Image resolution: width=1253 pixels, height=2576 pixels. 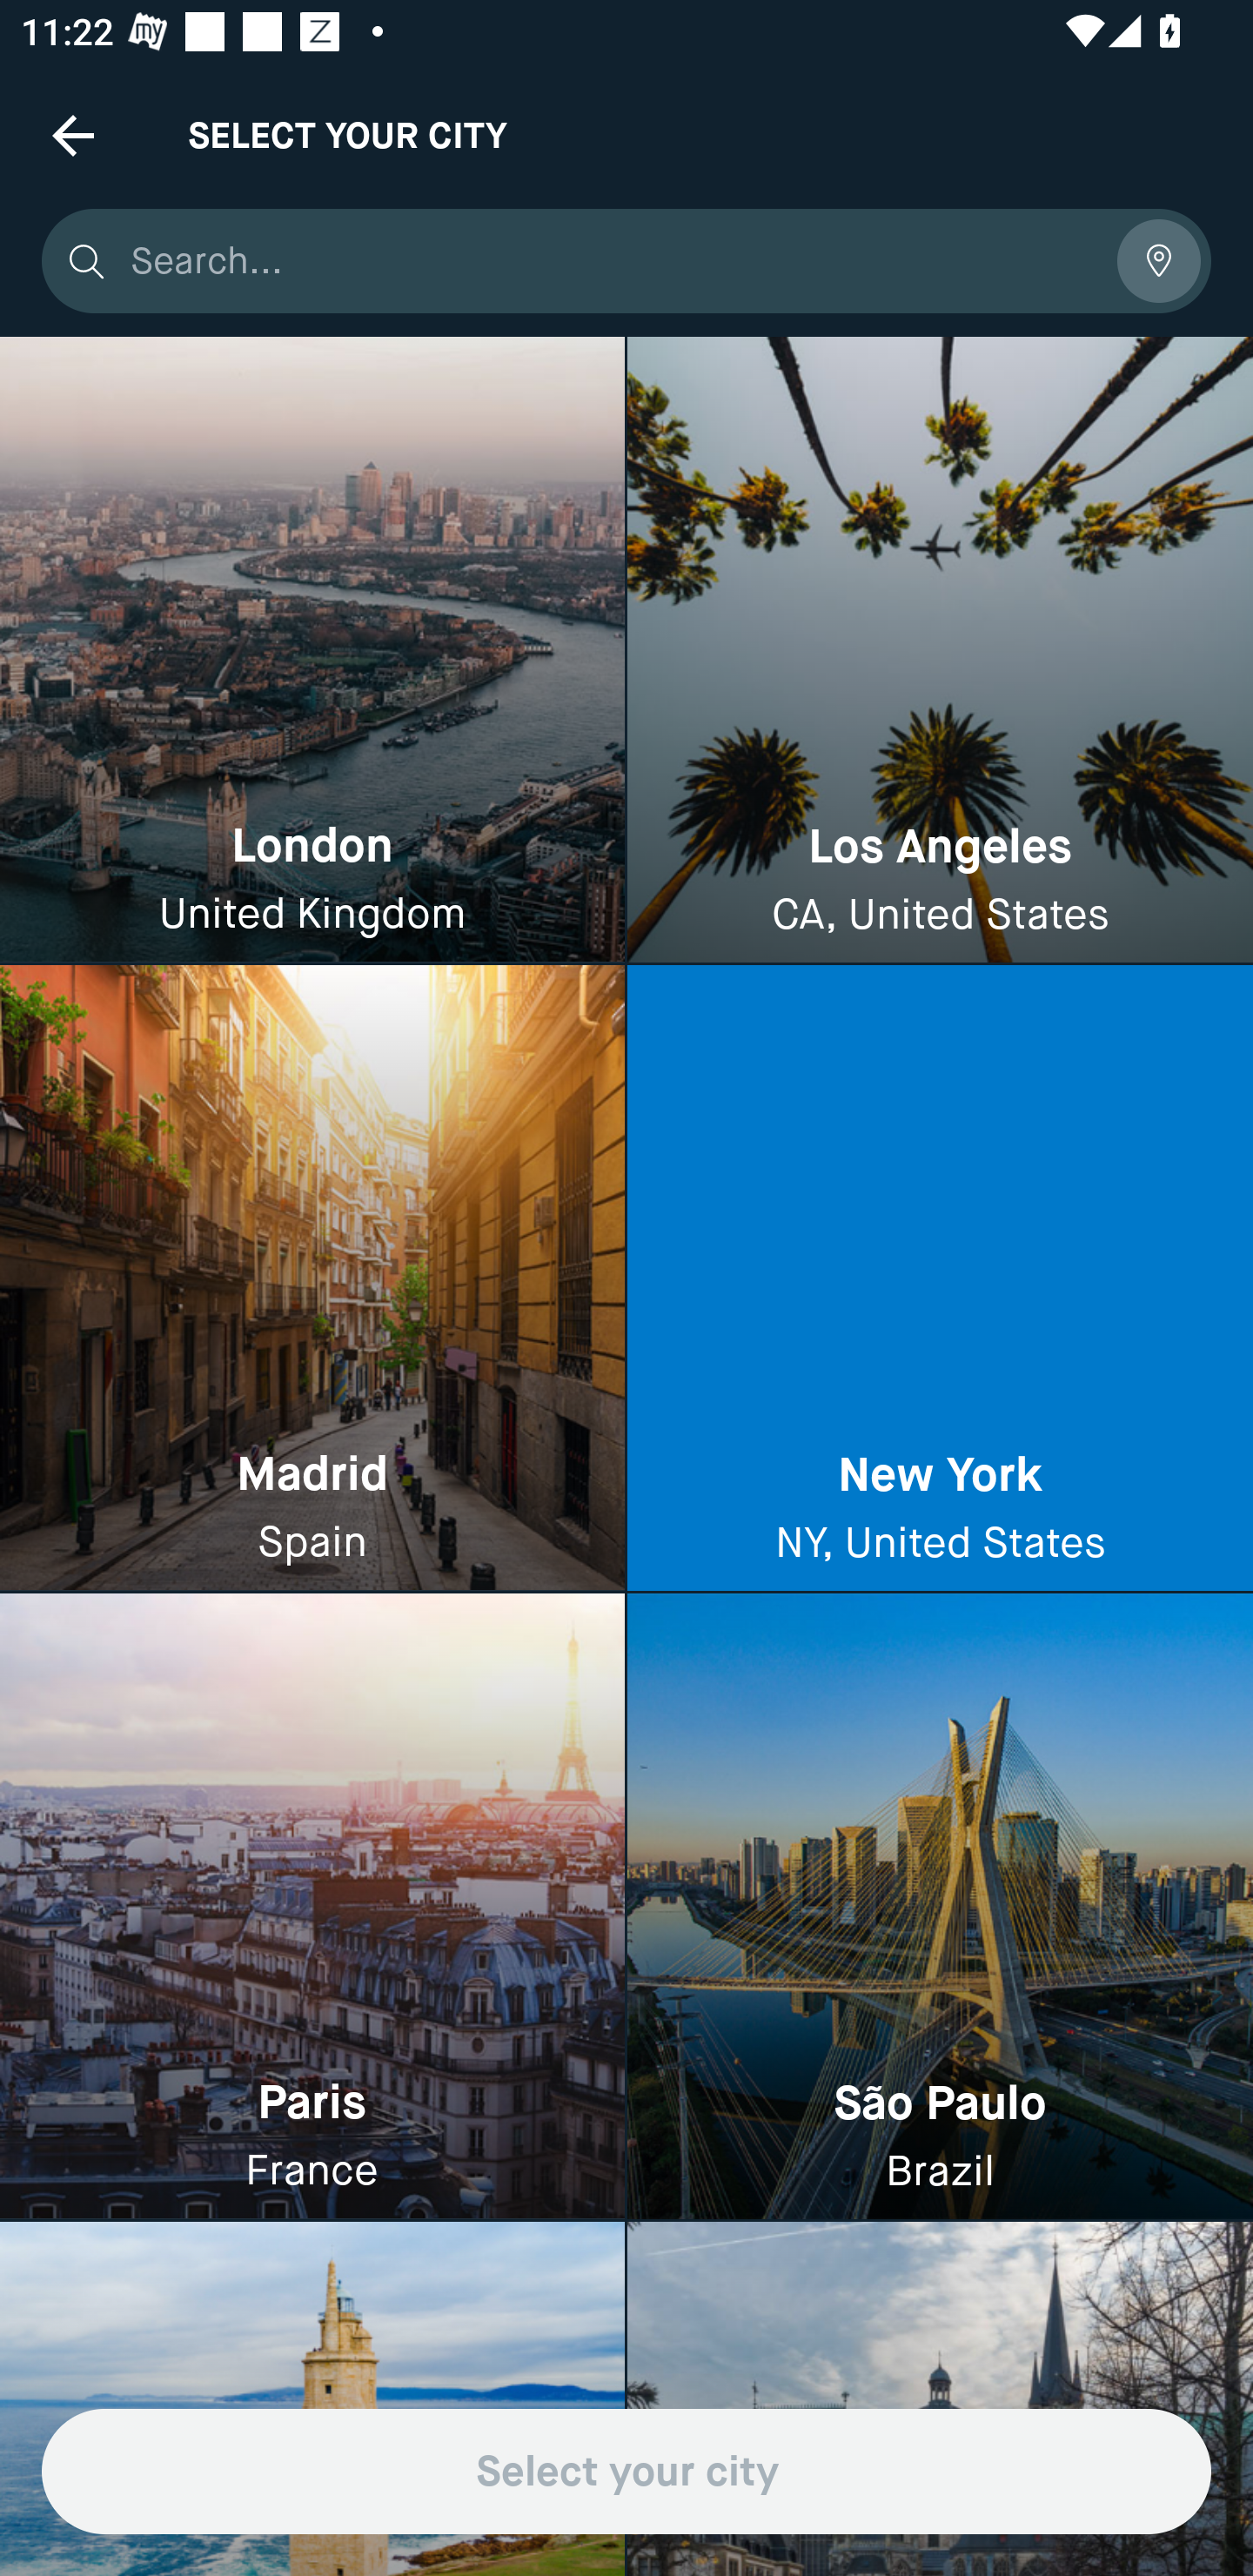 I want to click on Los Angeles CA, United States, so click(x=940, y=650).